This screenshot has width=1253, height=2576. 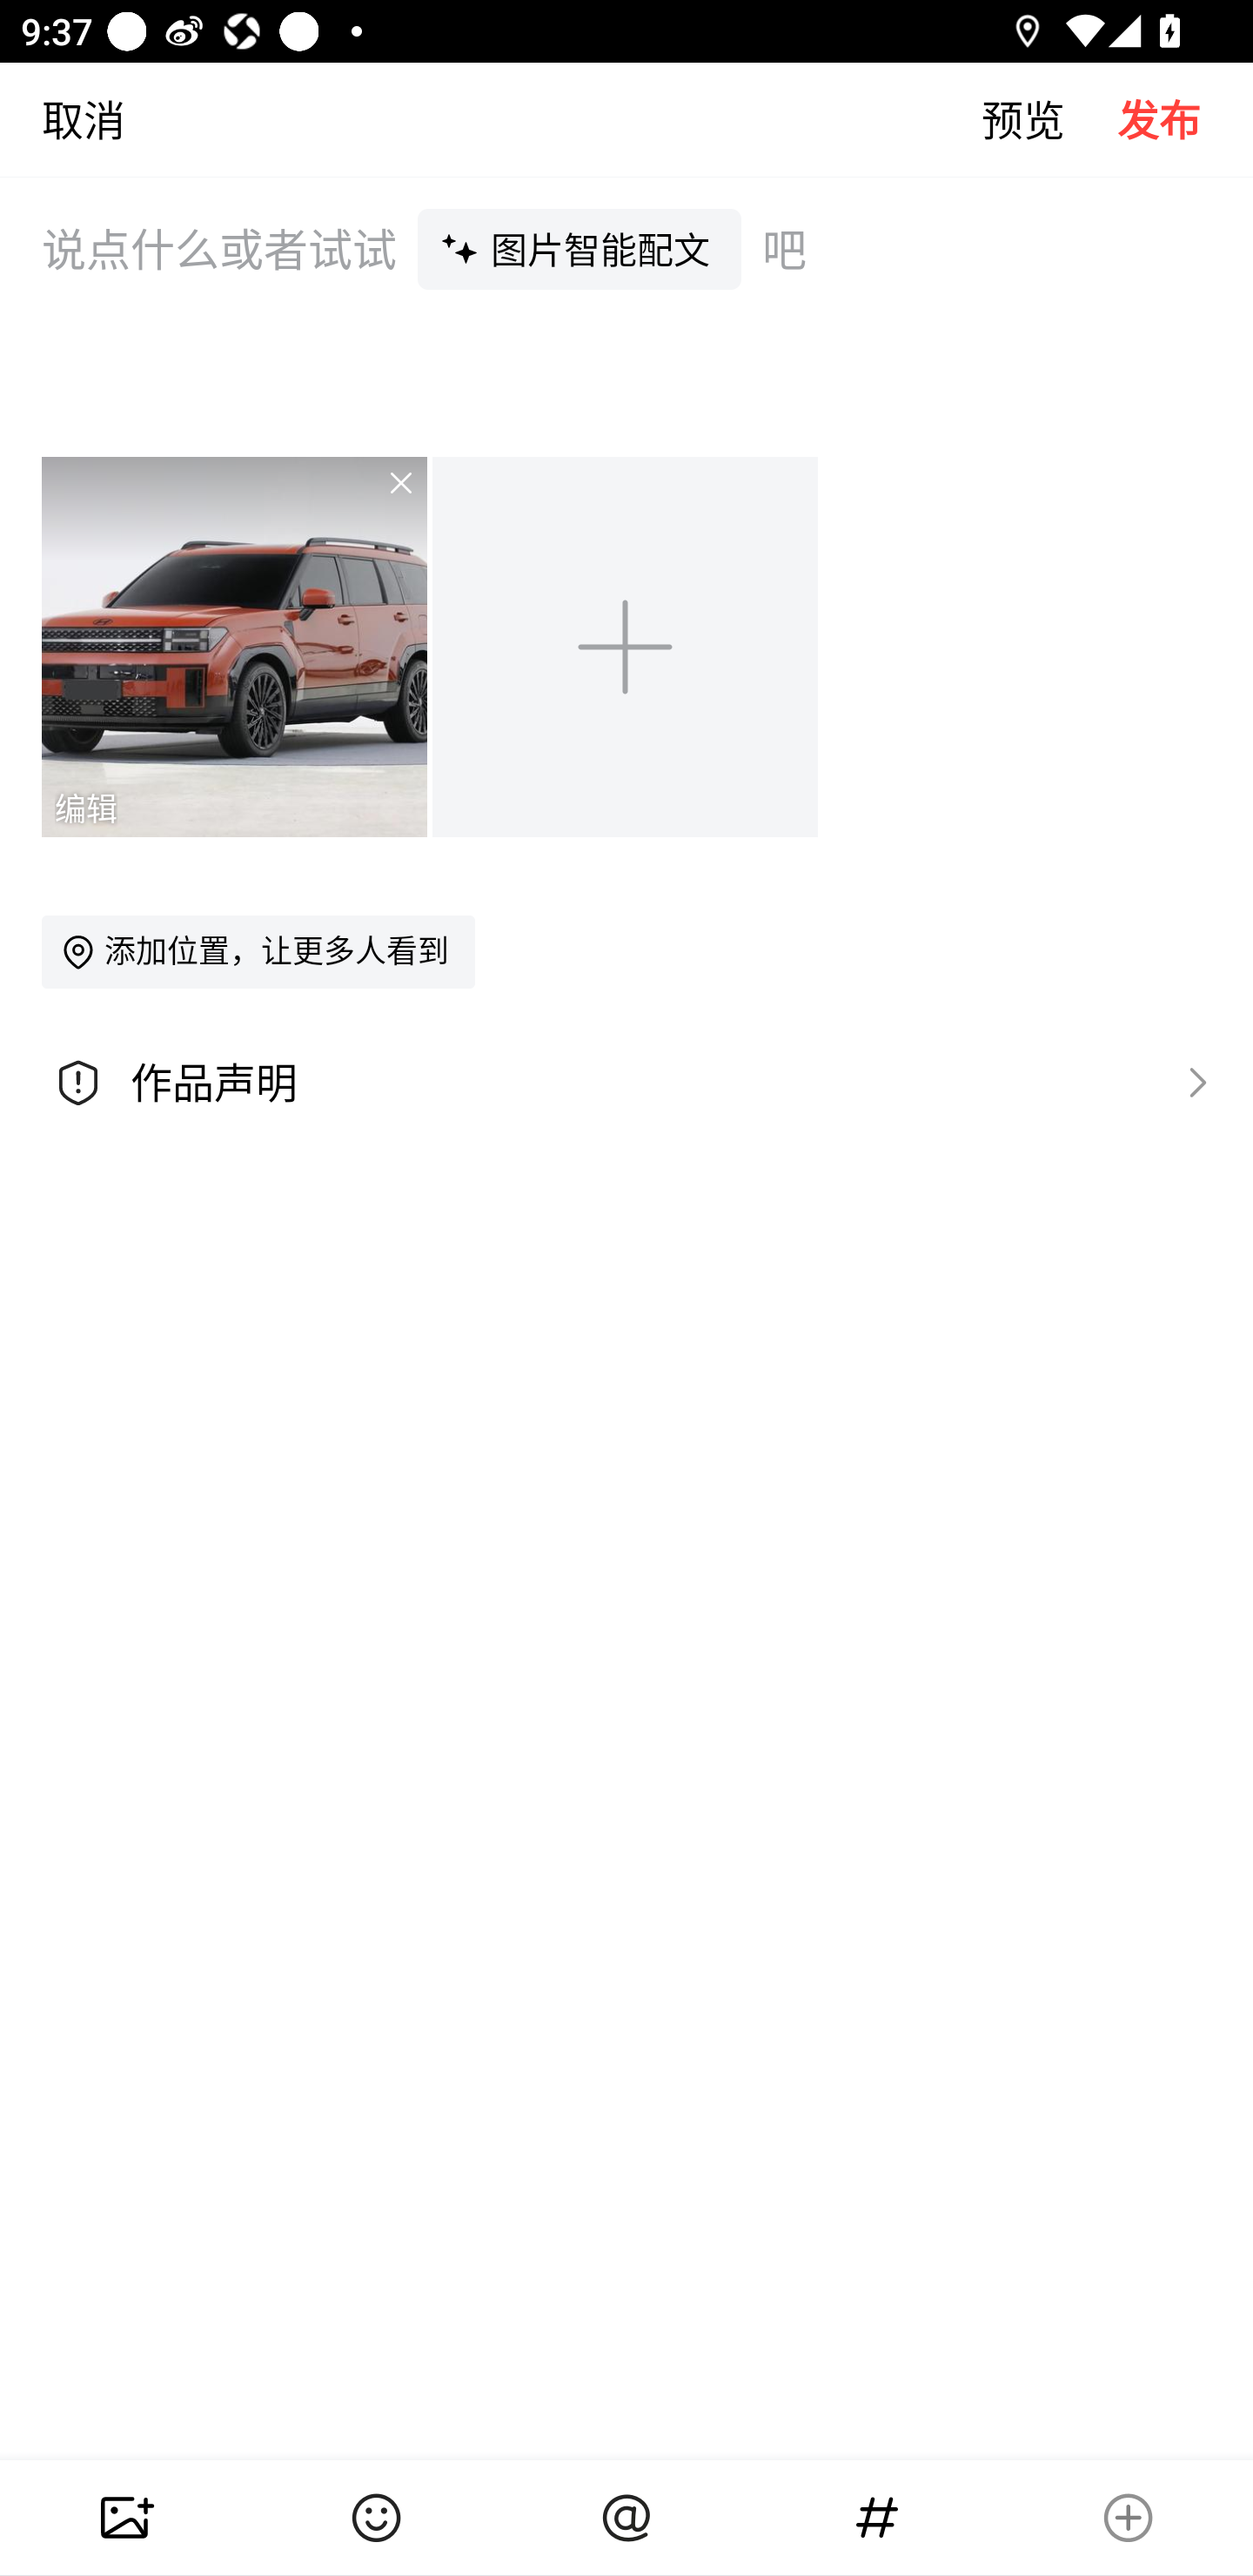 What do you see at coordinates (626, 1083) in the screenshot?
I see `作品声明 高级设置 作品声明 高级设置` at bounding box center [626, 1083].